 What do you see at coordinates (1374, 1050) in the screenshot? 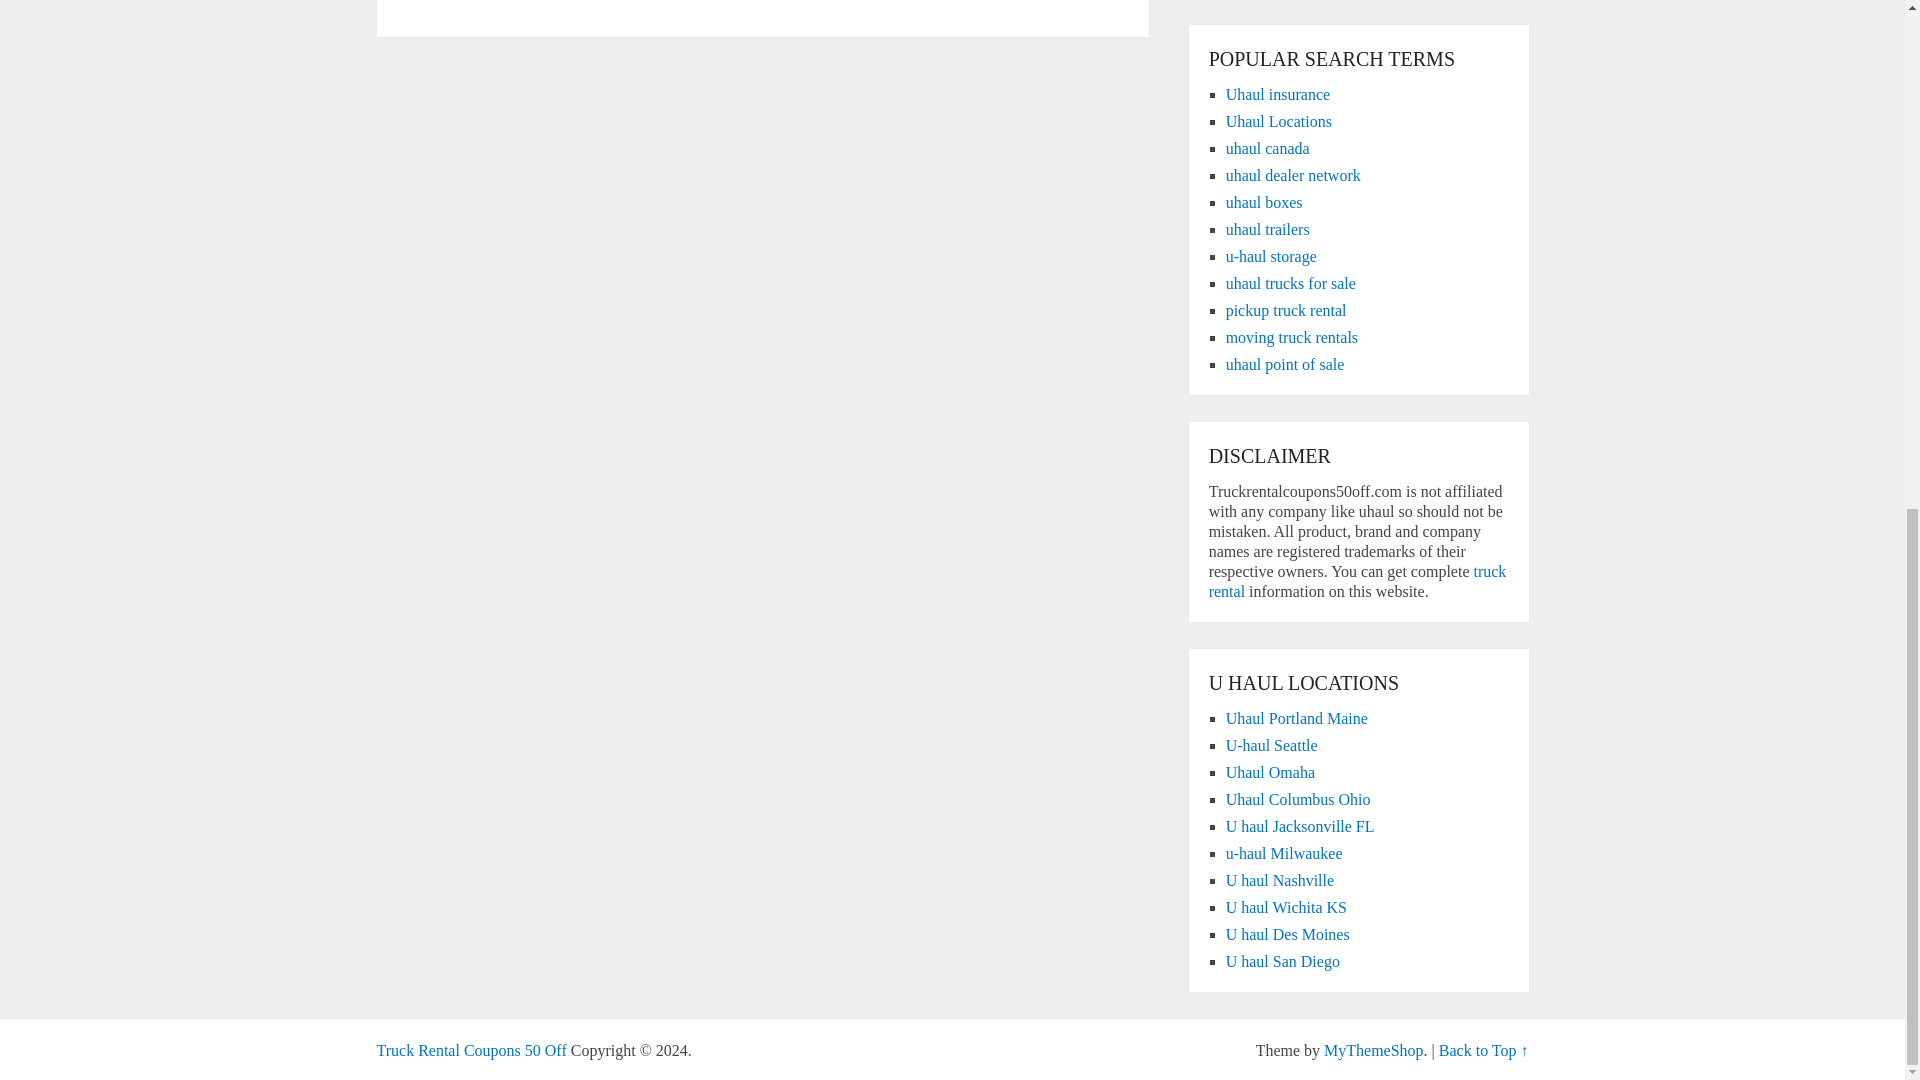
I see `MyThemeShop` at bounding box center [1374, 1050].